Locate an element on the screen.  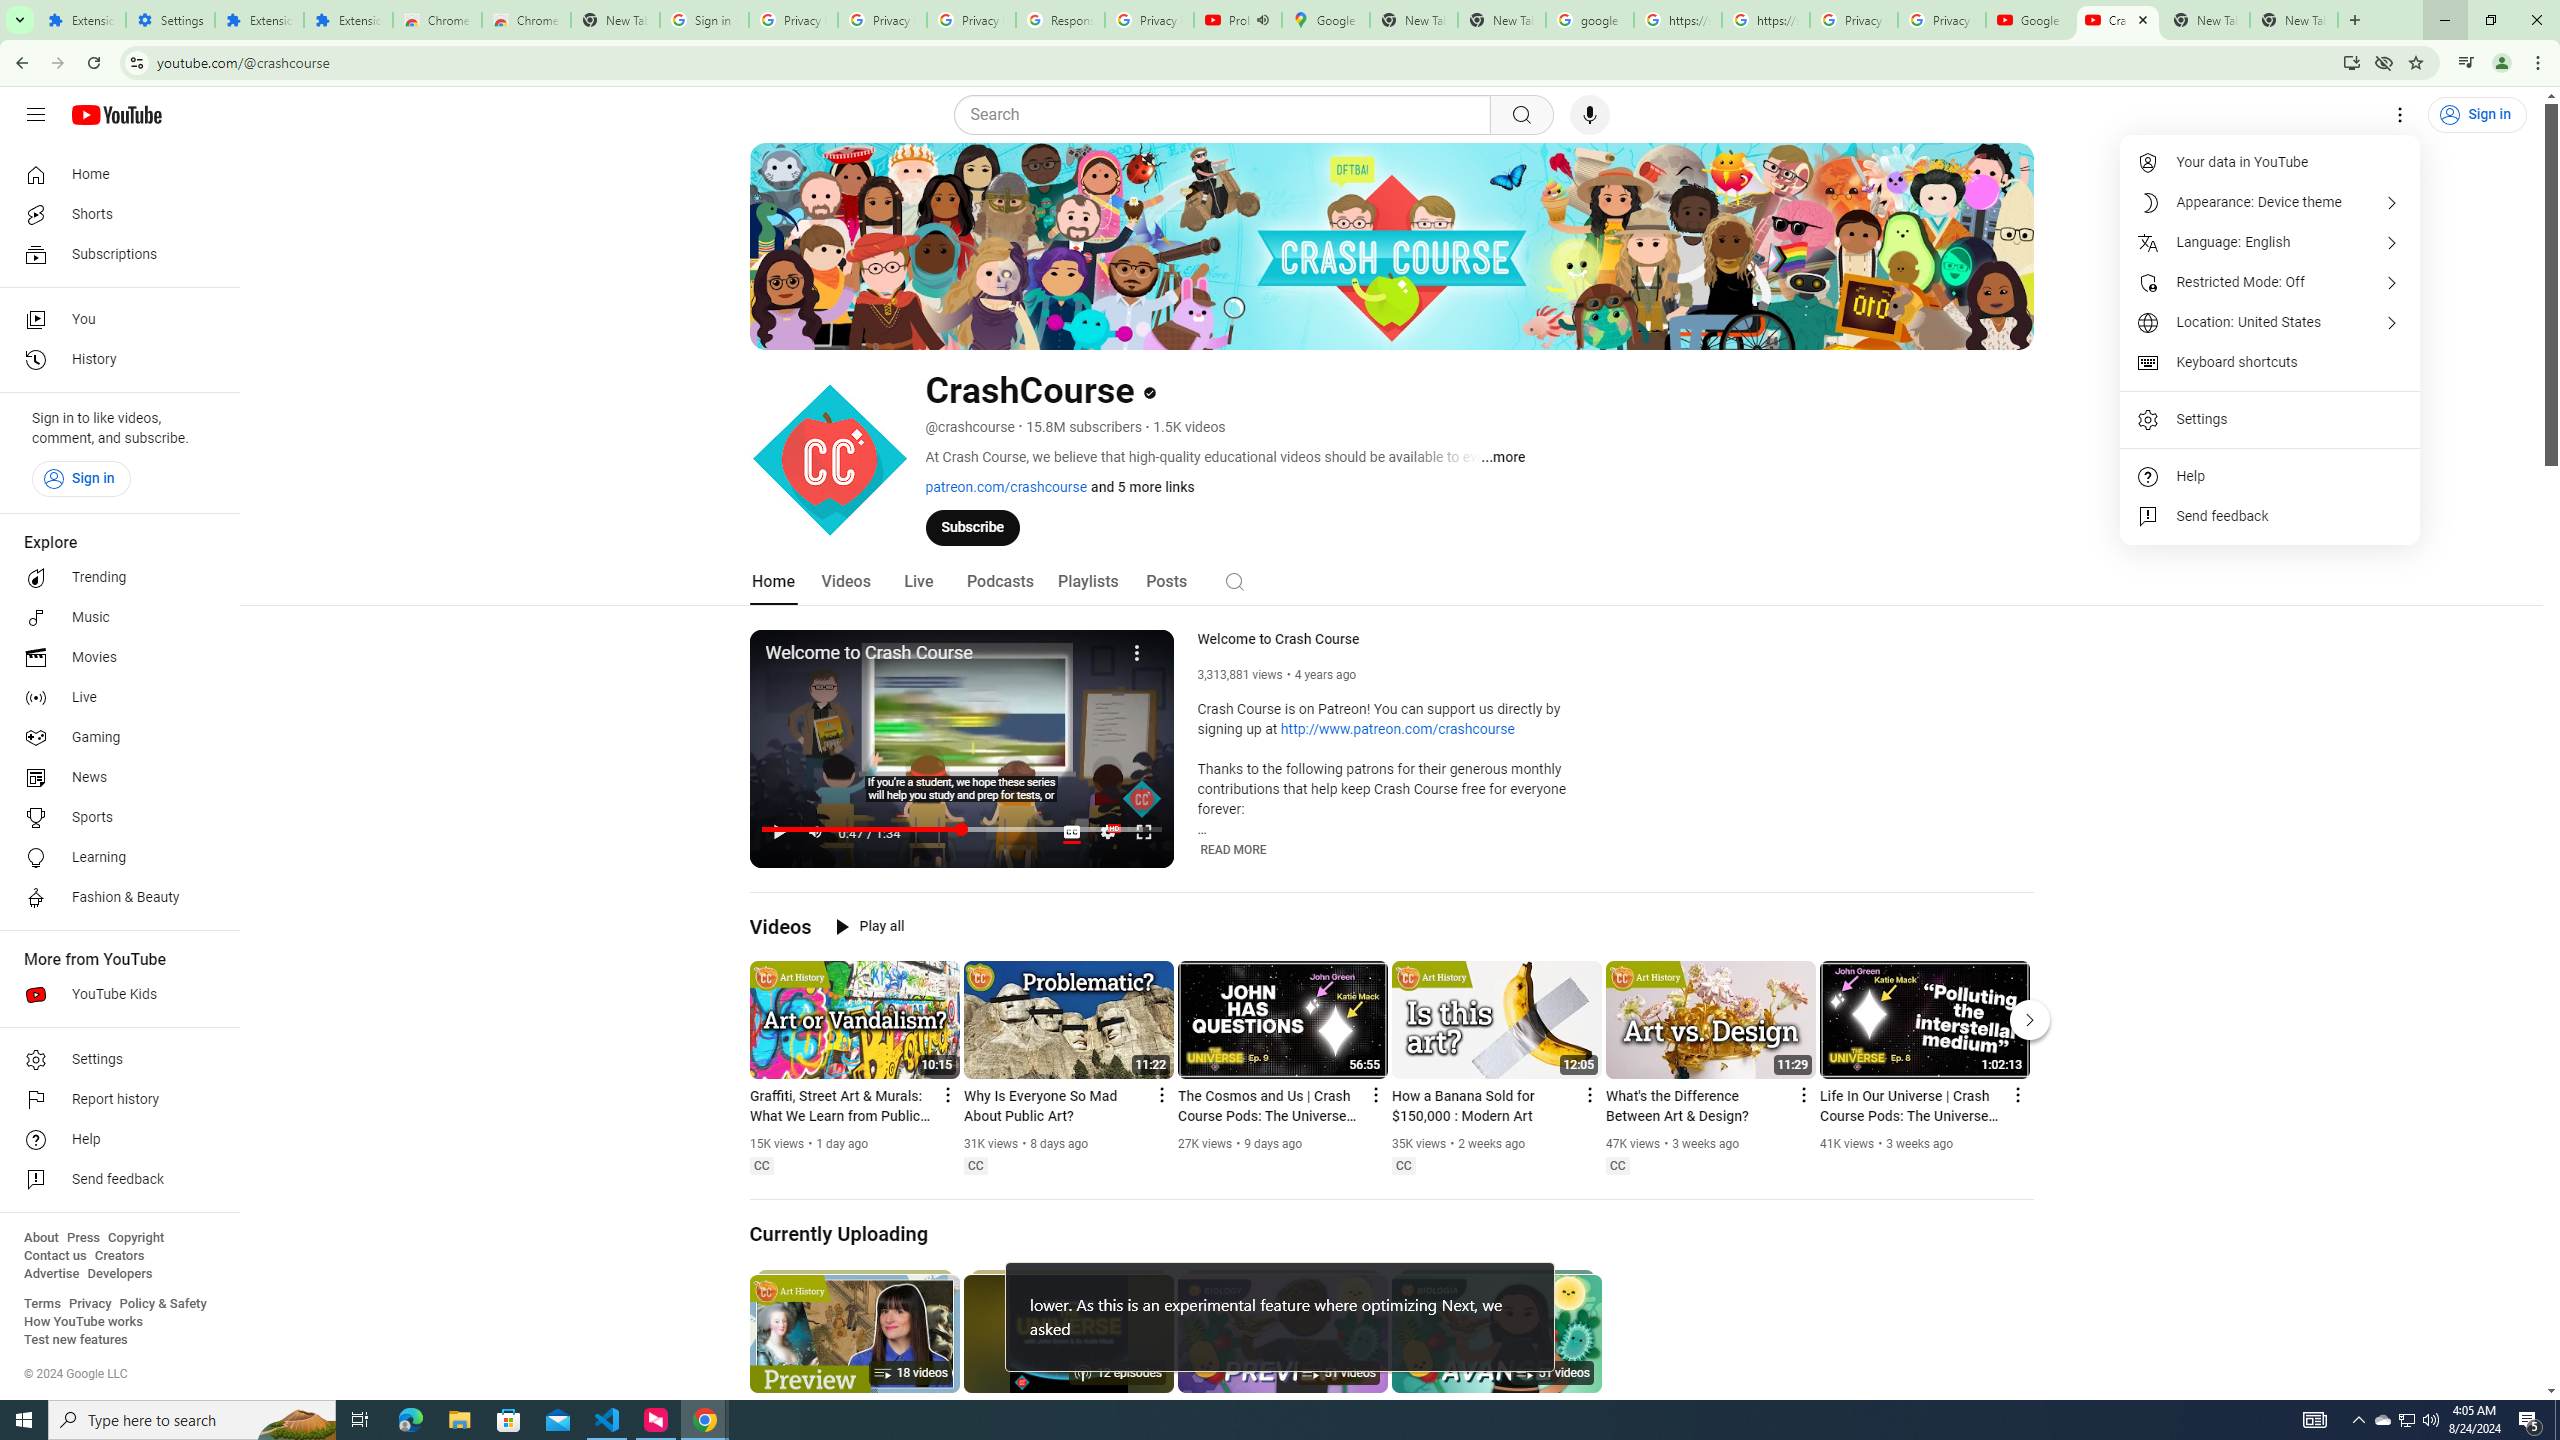
Subtitles/closed captions unavailable is located at coordinates (1071, 831).